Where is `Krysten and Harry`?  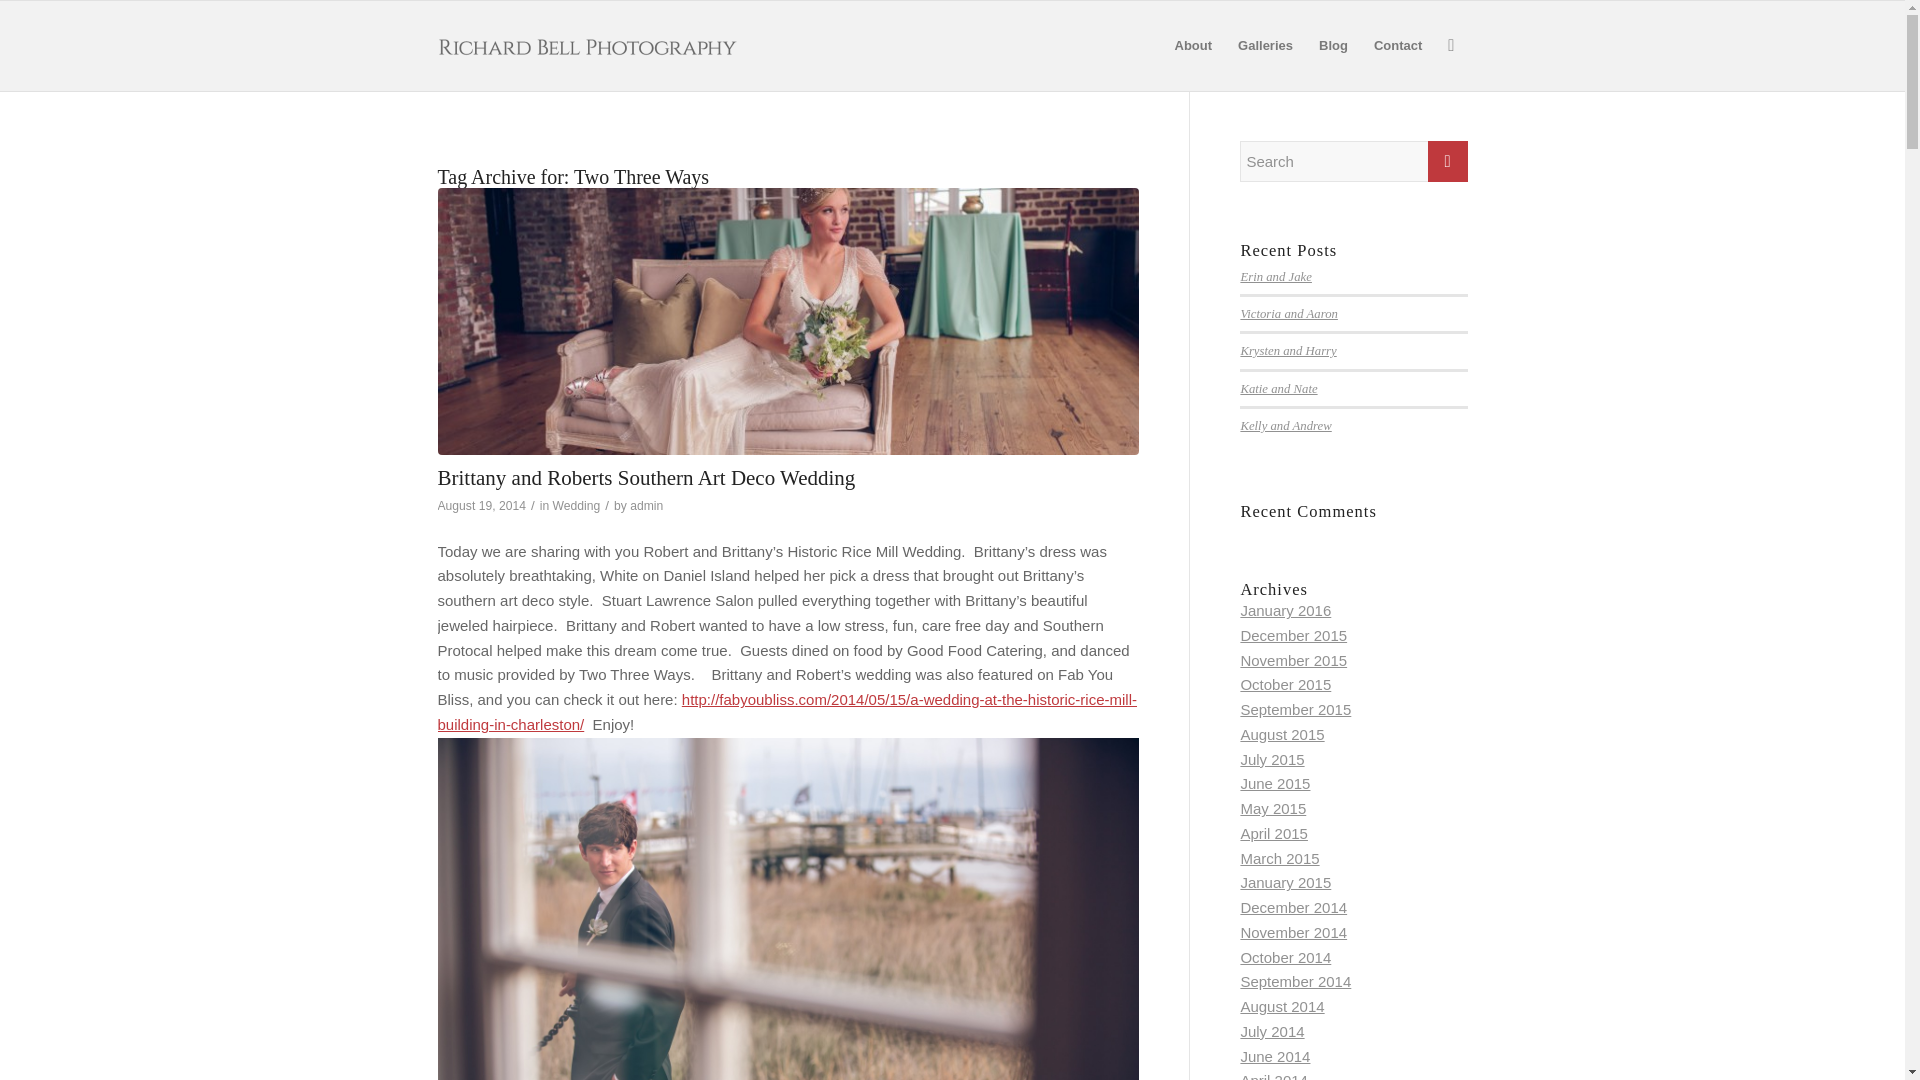 Krysten and Harry is located at coordinates (1288, 350).